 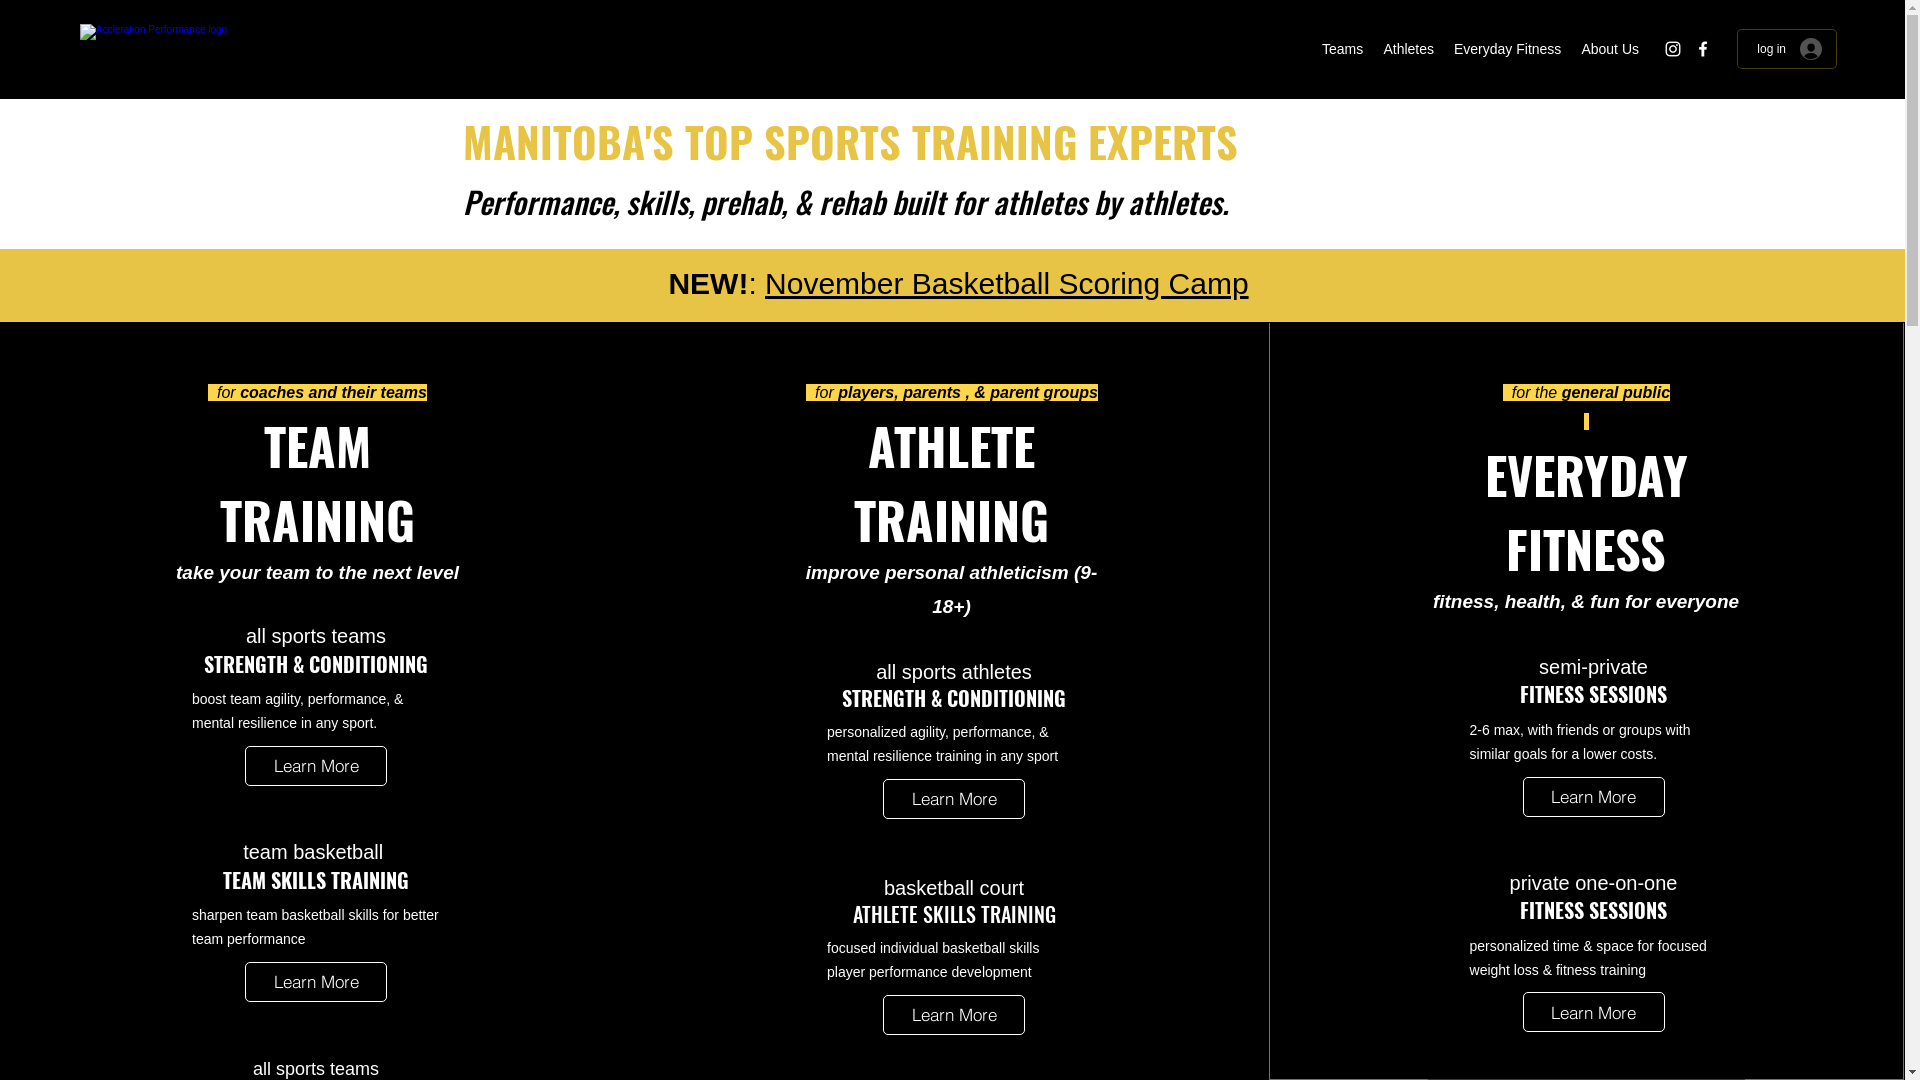 I want to click on Teams, so click(x=1342, y=49).